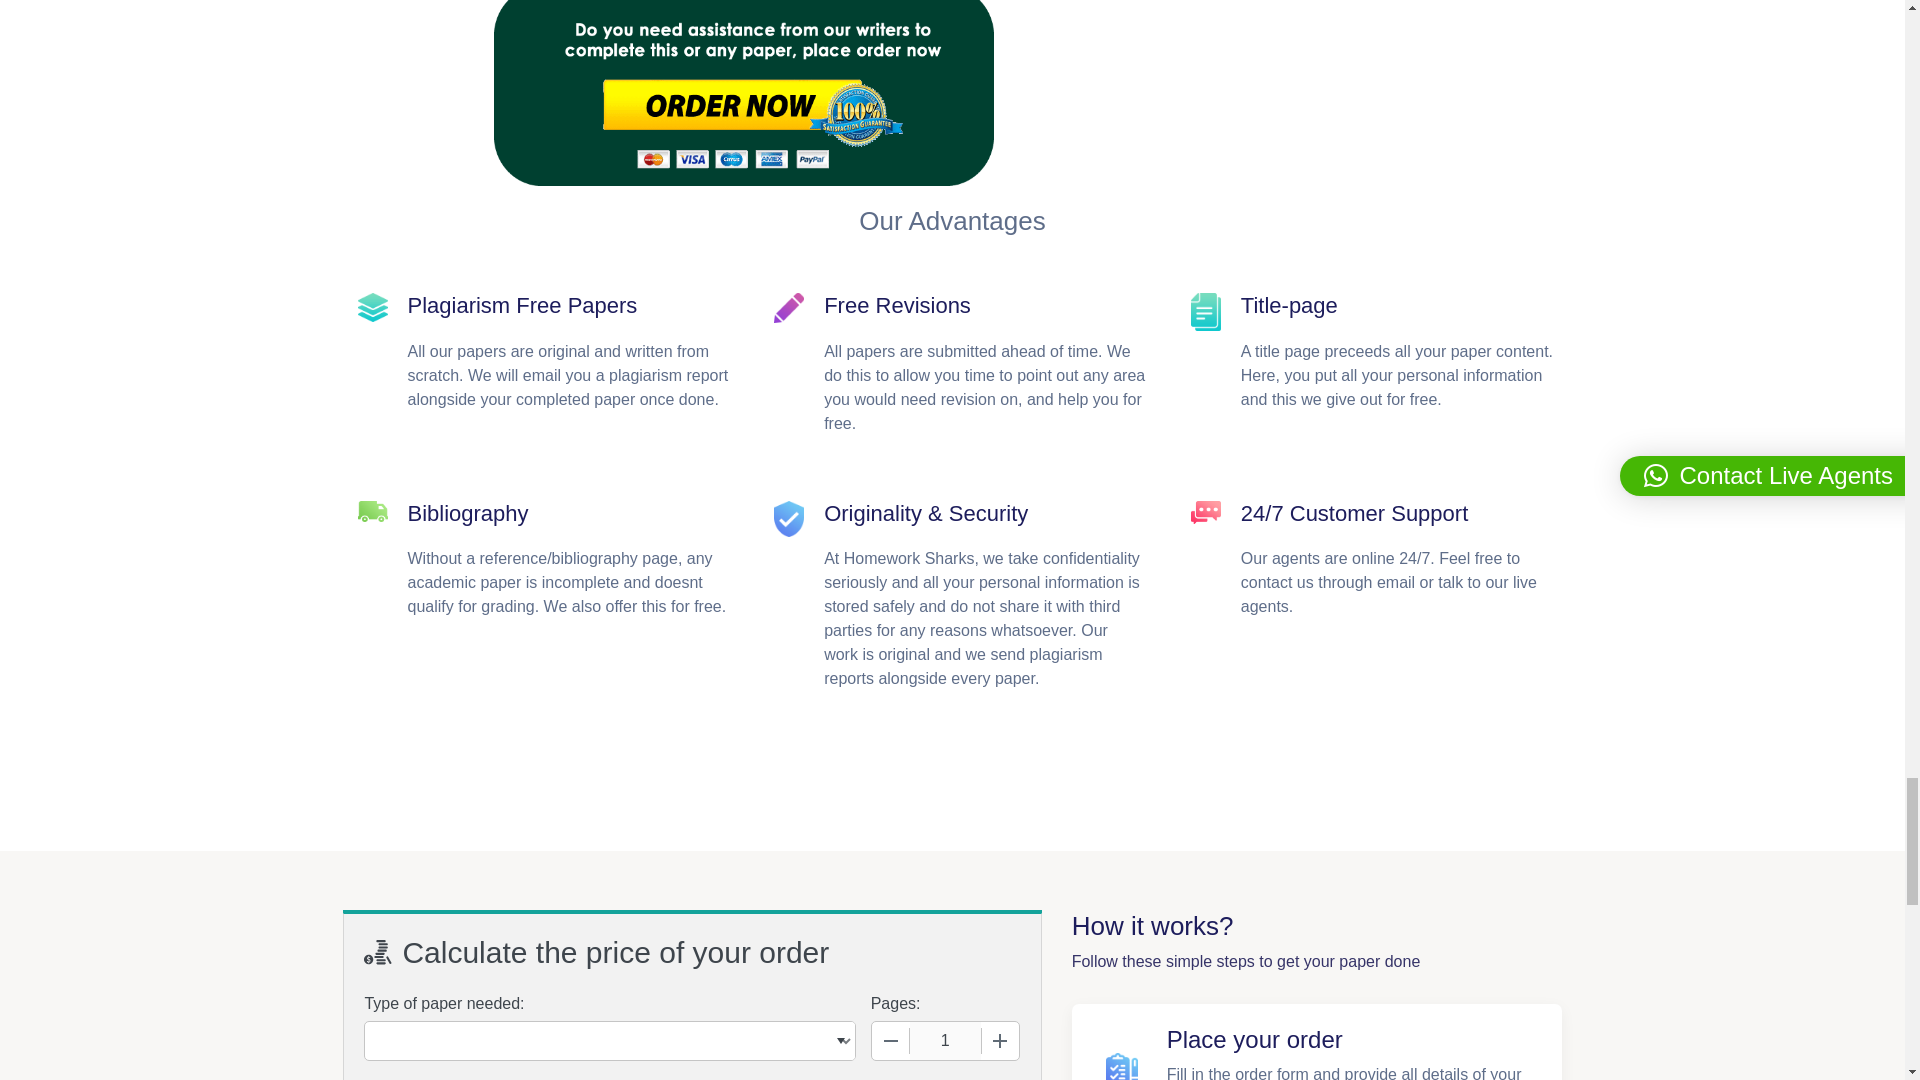  What do you see at coordinates (890, 1040) in the screenshot?
I see `Decrease` at bounding box center [890, 1040].